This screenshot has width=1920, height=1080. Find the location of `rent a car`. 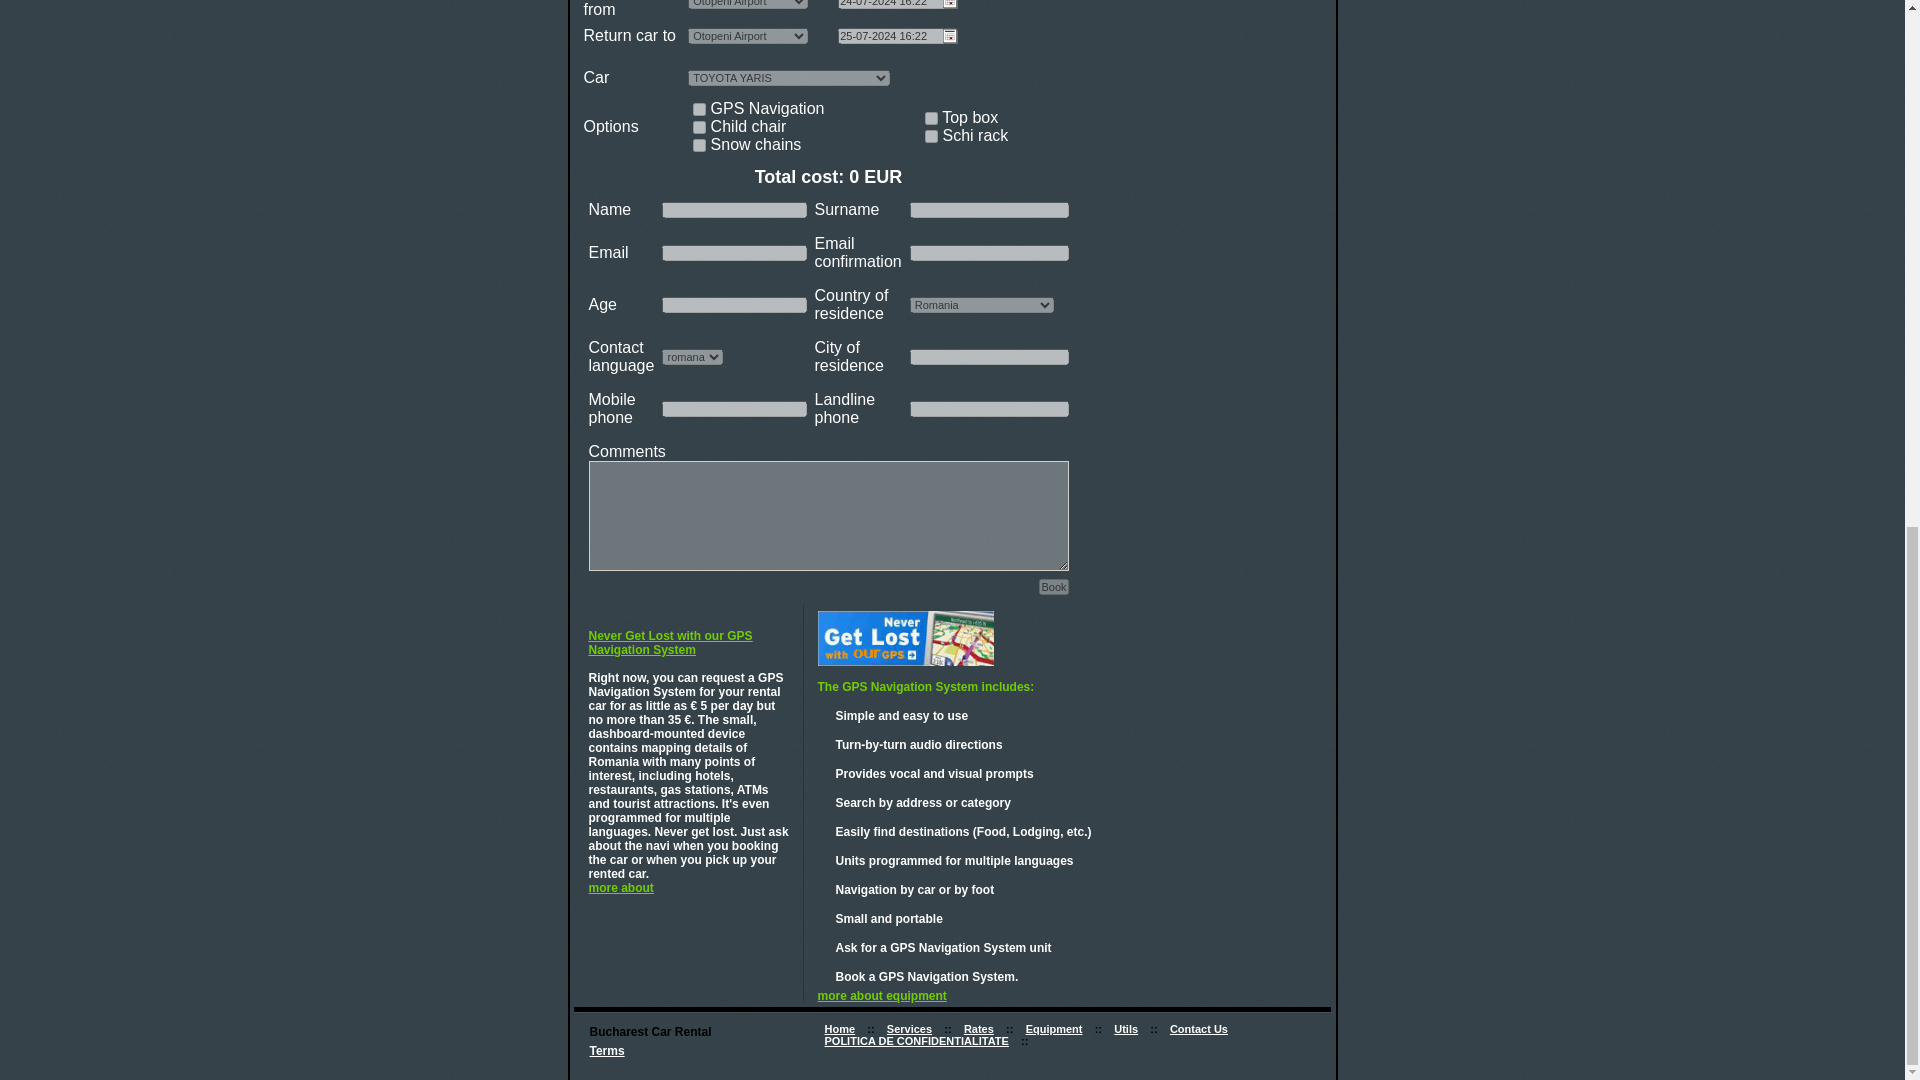

rent a car is located at coordinates (838, 1028).